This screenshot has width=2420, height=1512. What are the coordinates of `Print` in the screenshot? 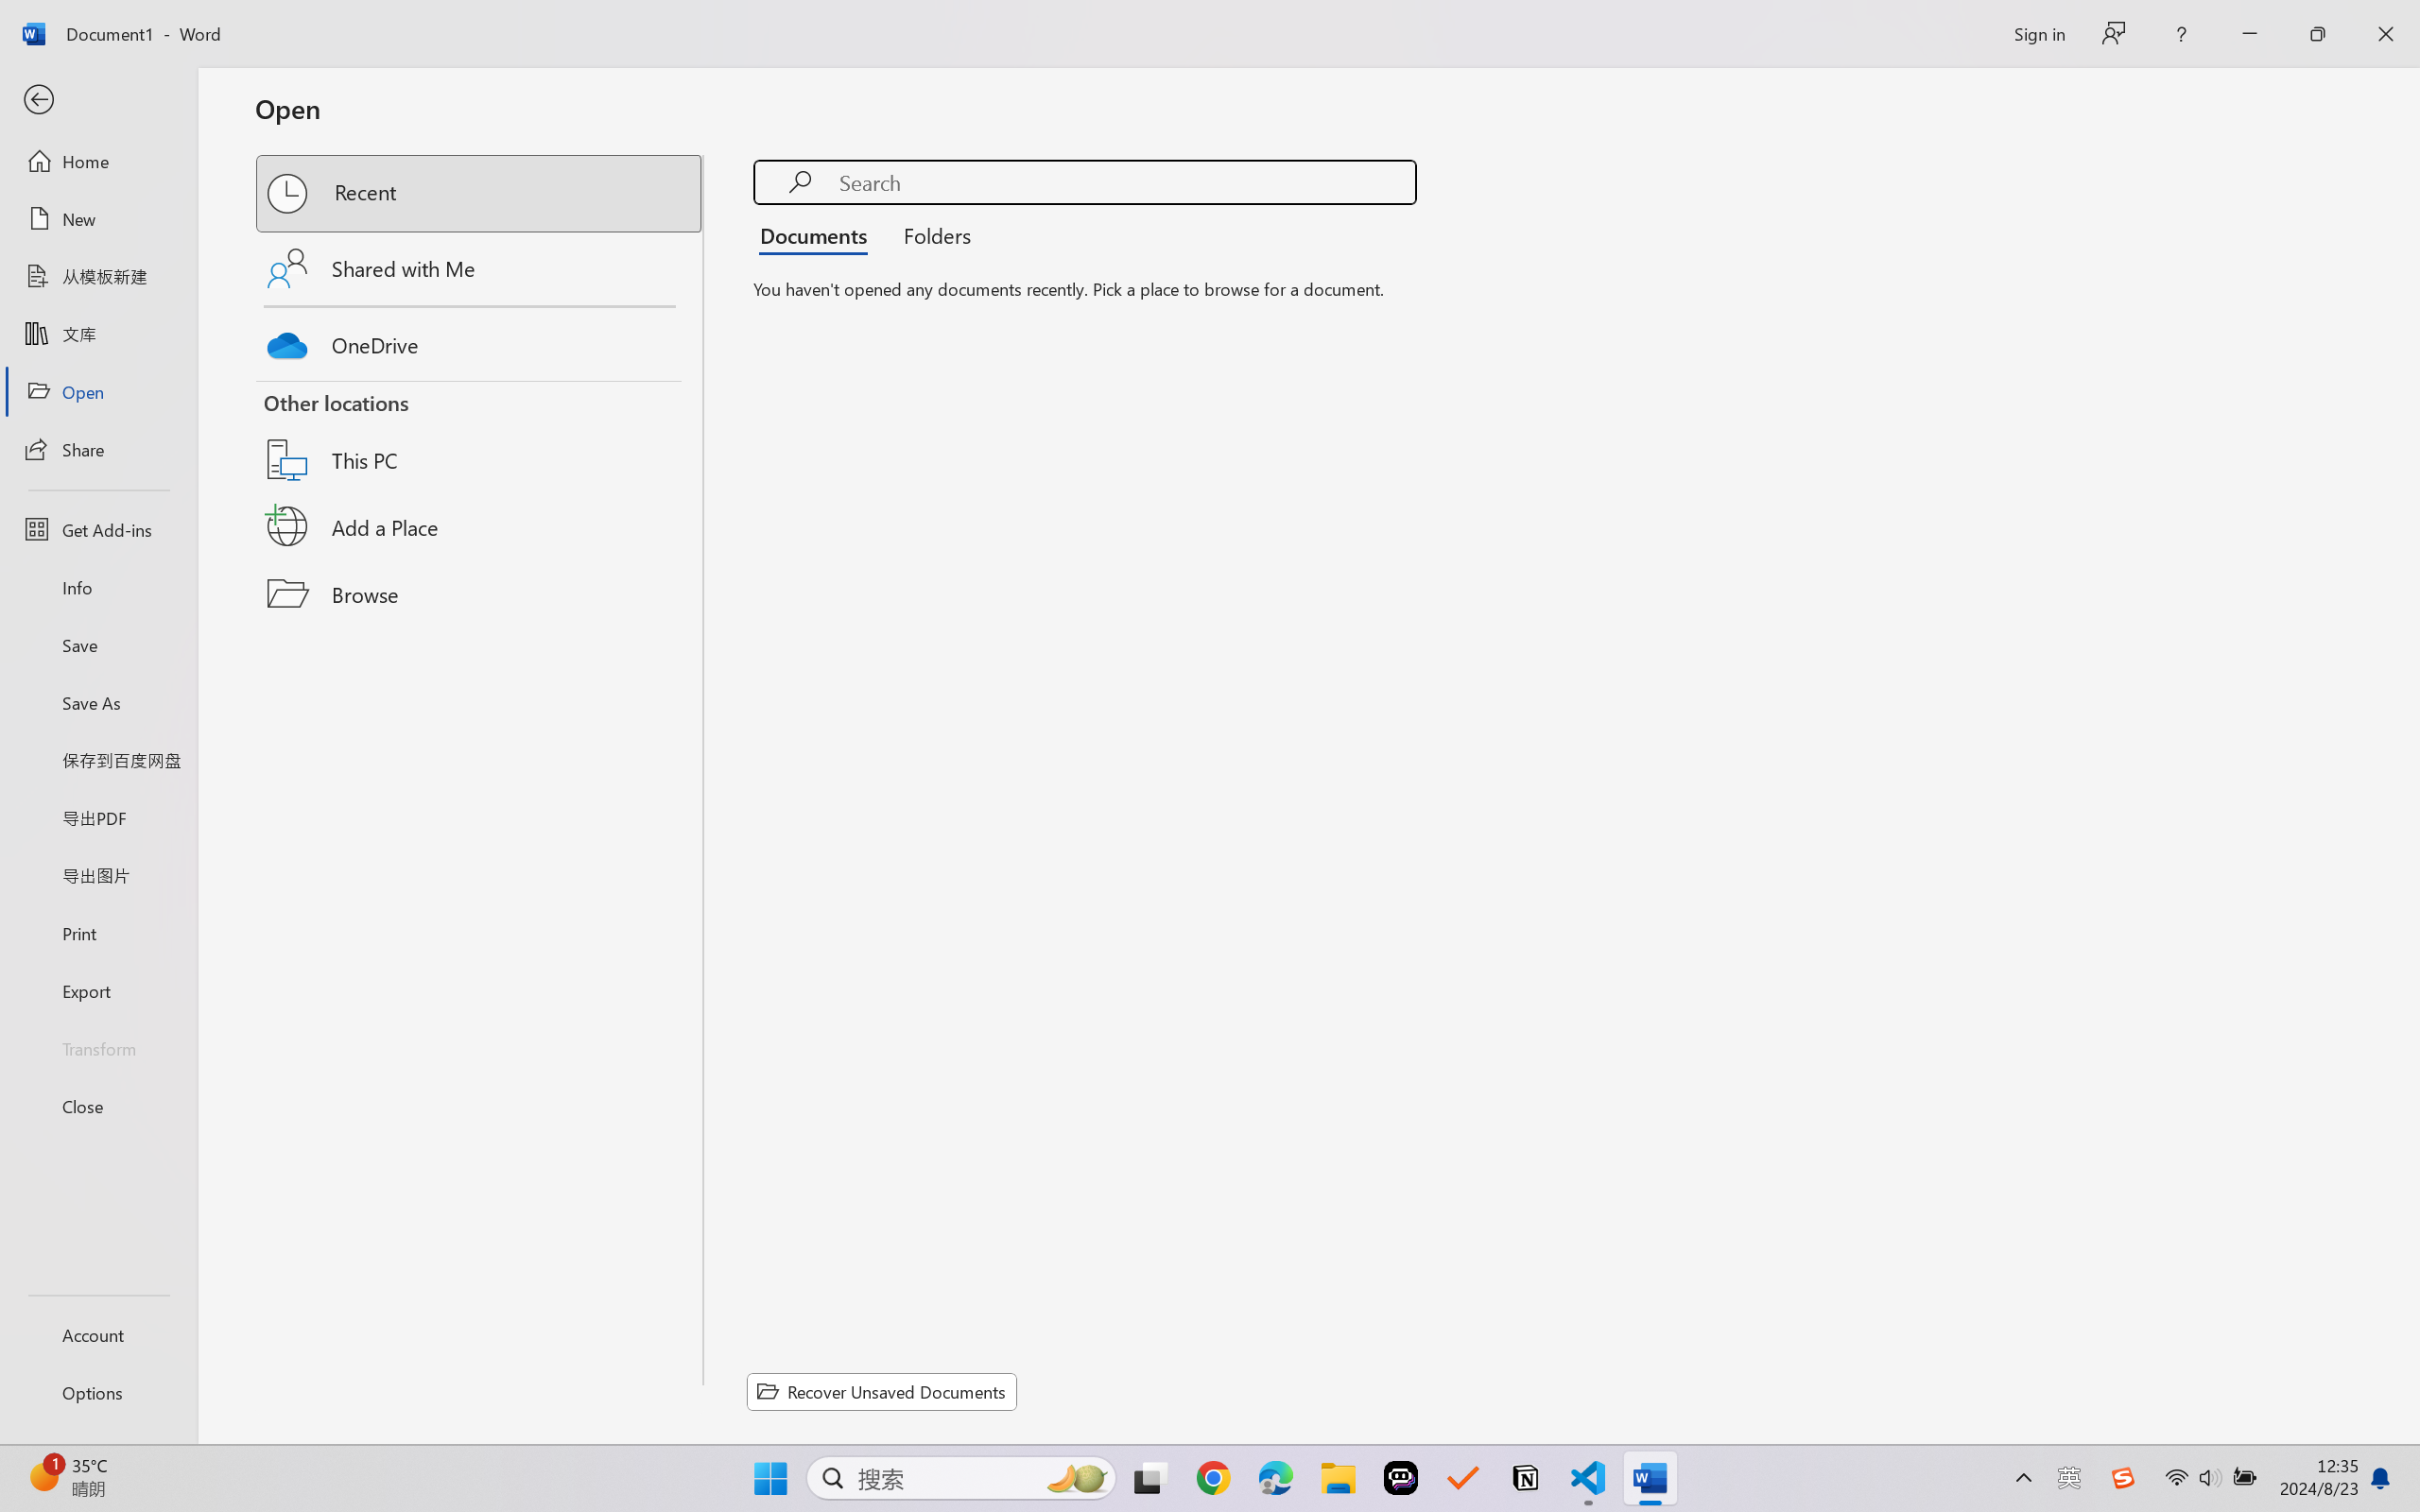 It's located at (98, 932).